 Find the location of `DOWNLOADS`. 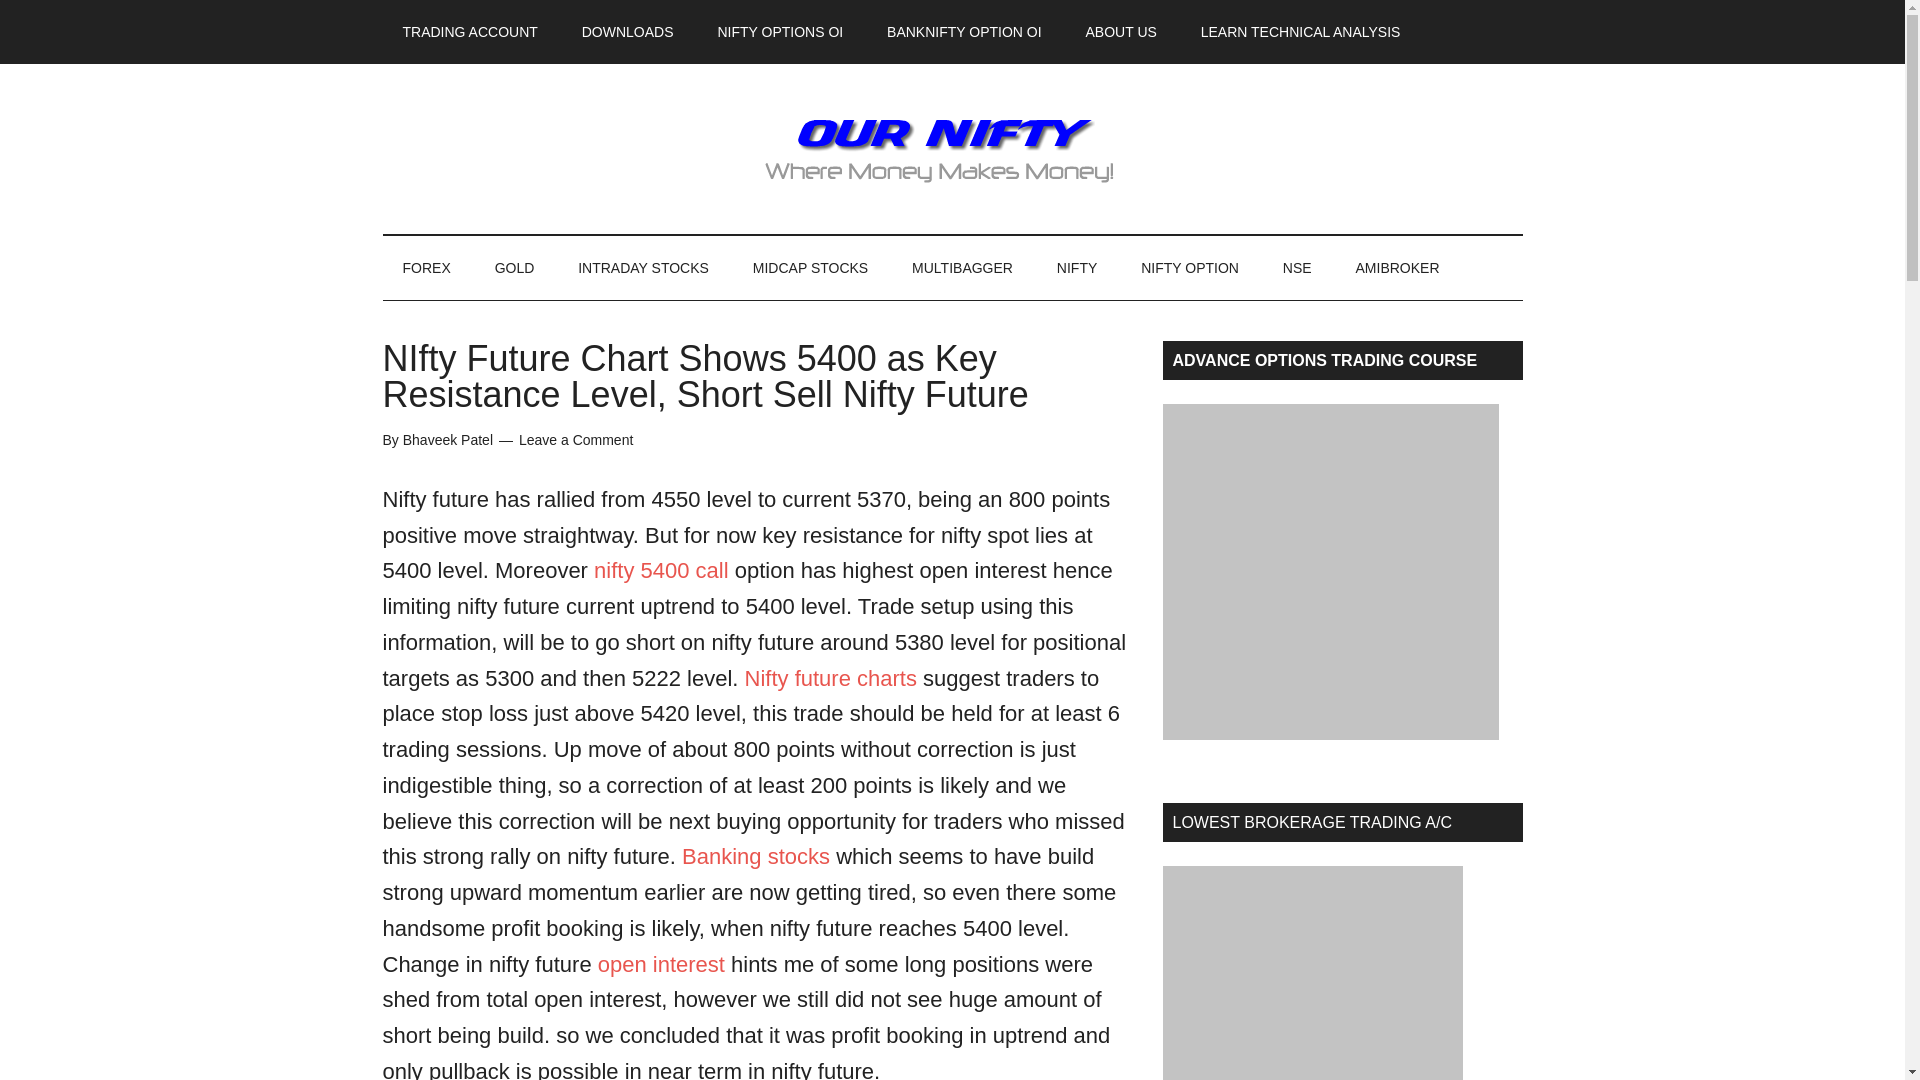

DOWNLOADS is located at coordinates (628, 32).